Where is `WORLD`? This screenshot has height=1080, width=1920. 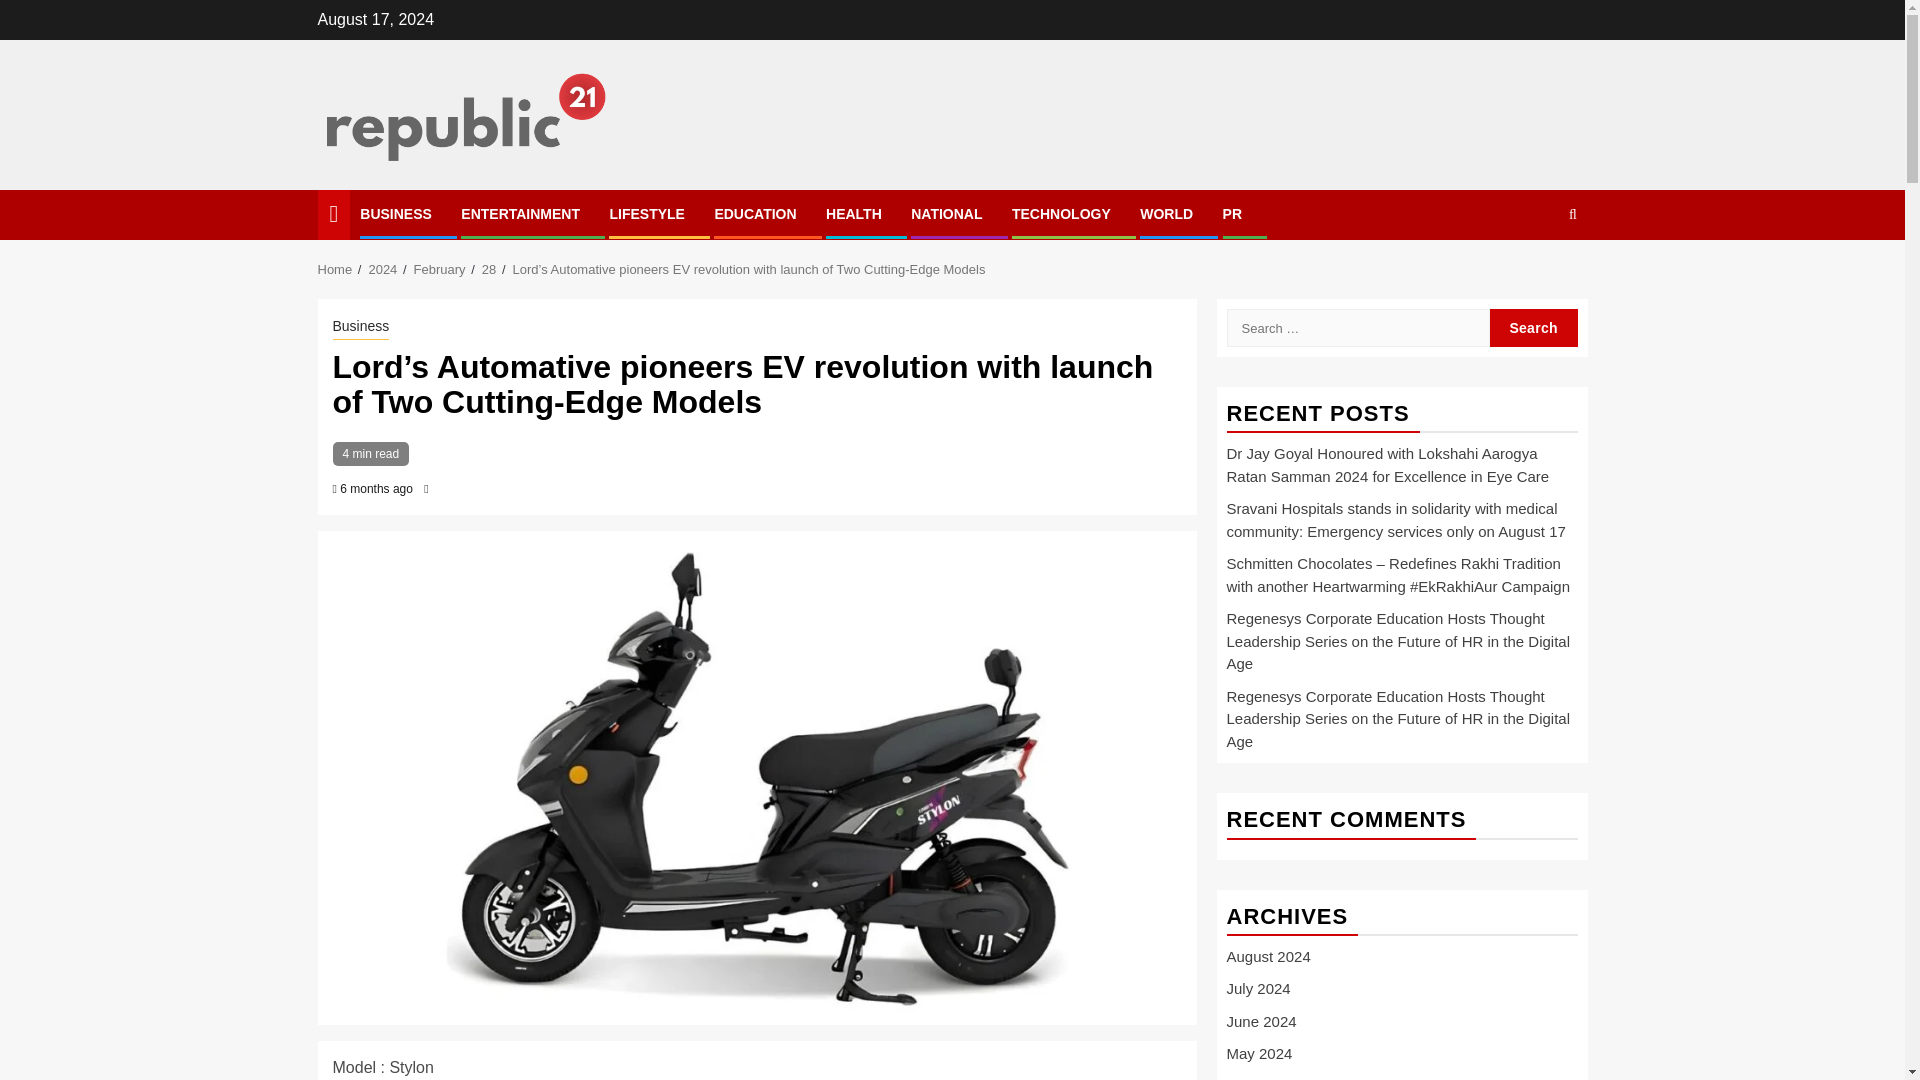 WORLD is located at coordinates (1166, 214).